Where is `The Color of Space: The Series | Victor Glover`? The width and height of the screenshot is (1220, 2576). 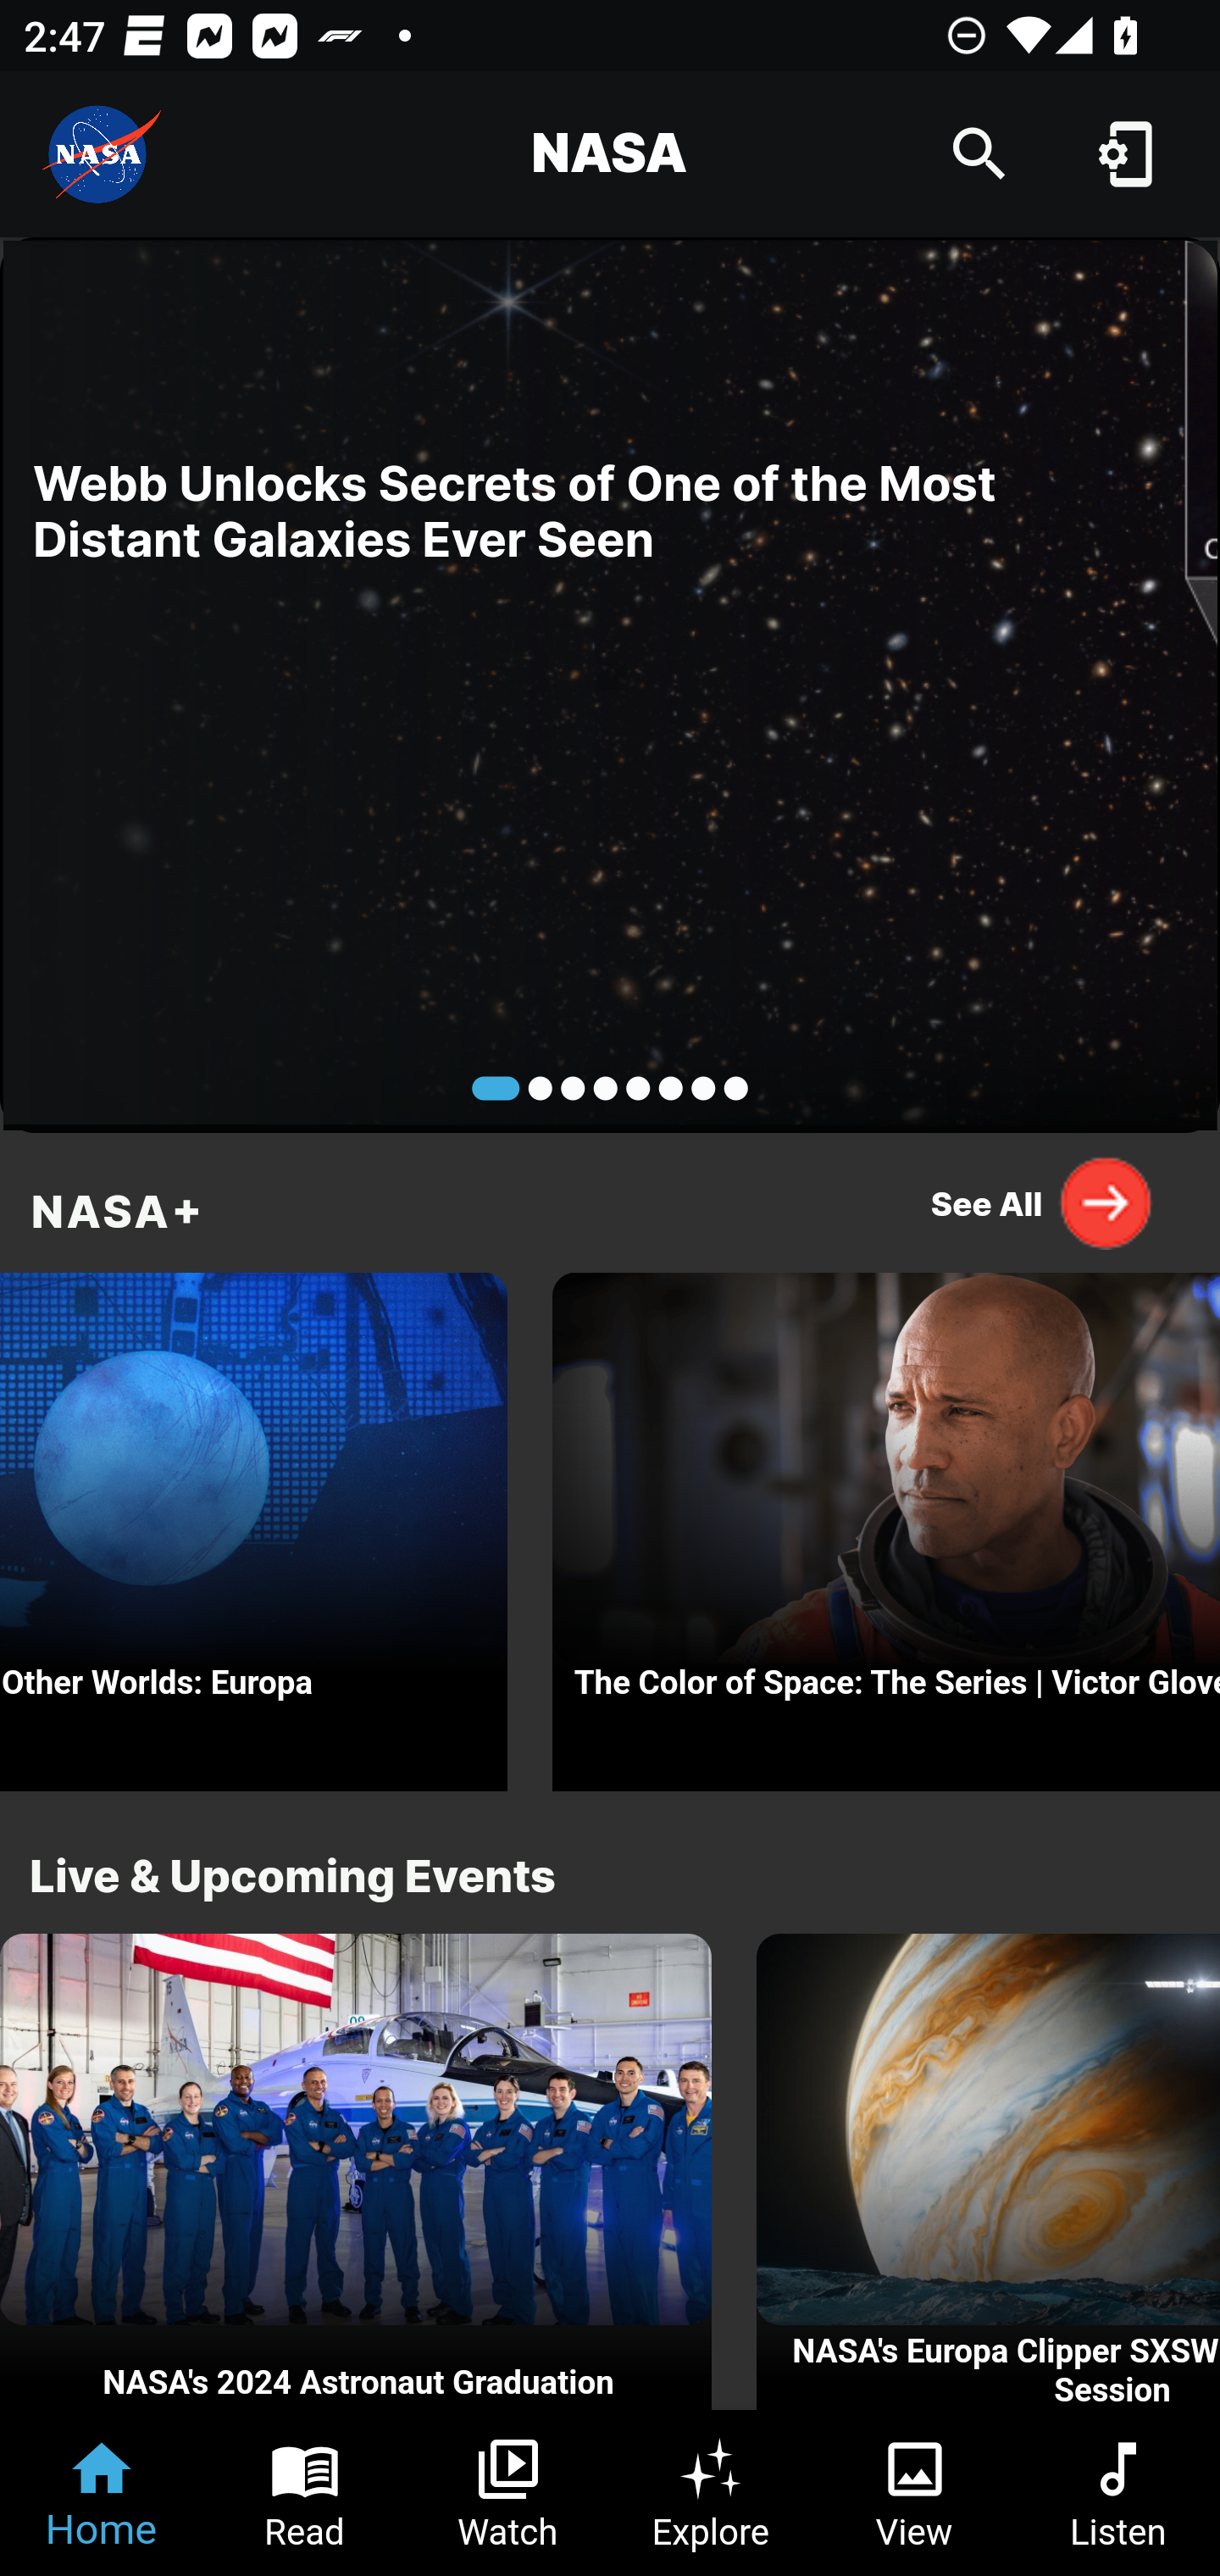 The Color of Space: The Series | Victor Glover is located at coordinates (886, 1524).